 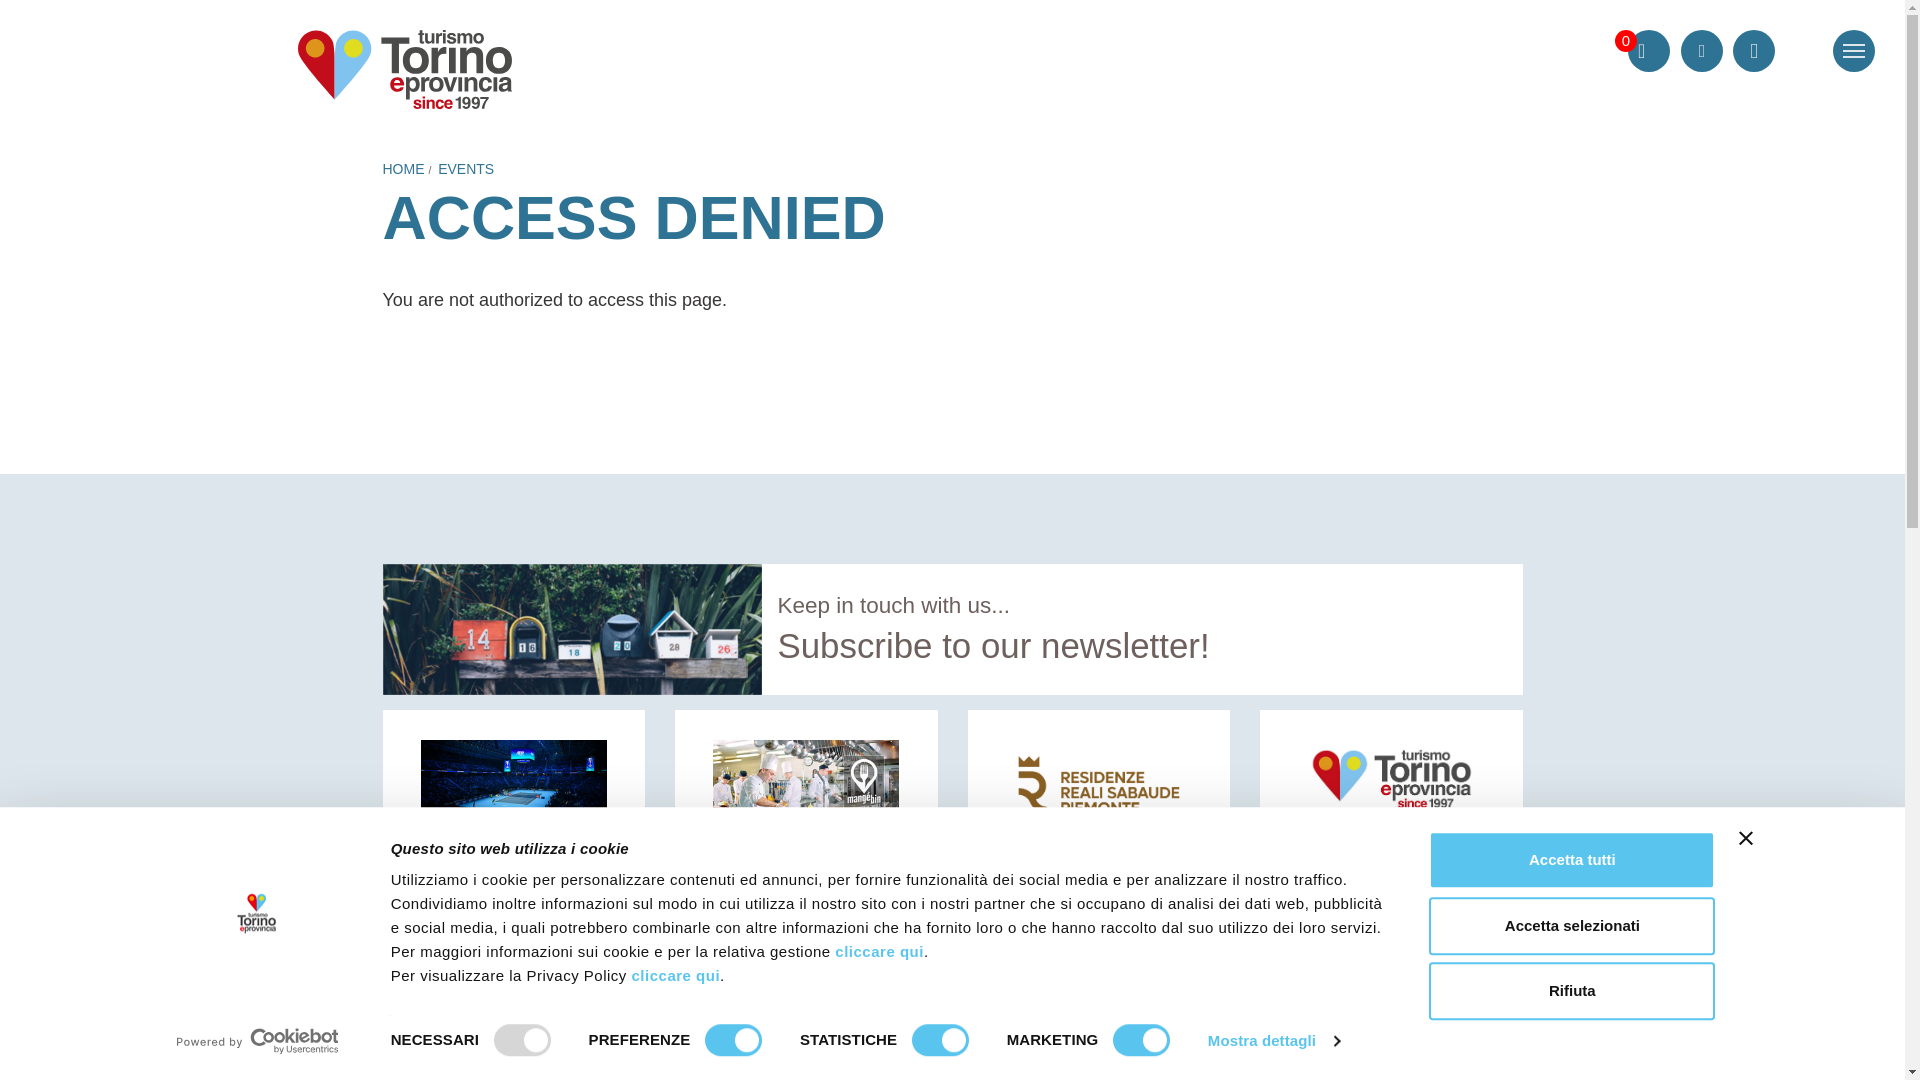 I want to click on Rifiuta, so click(x=1571, y=990).